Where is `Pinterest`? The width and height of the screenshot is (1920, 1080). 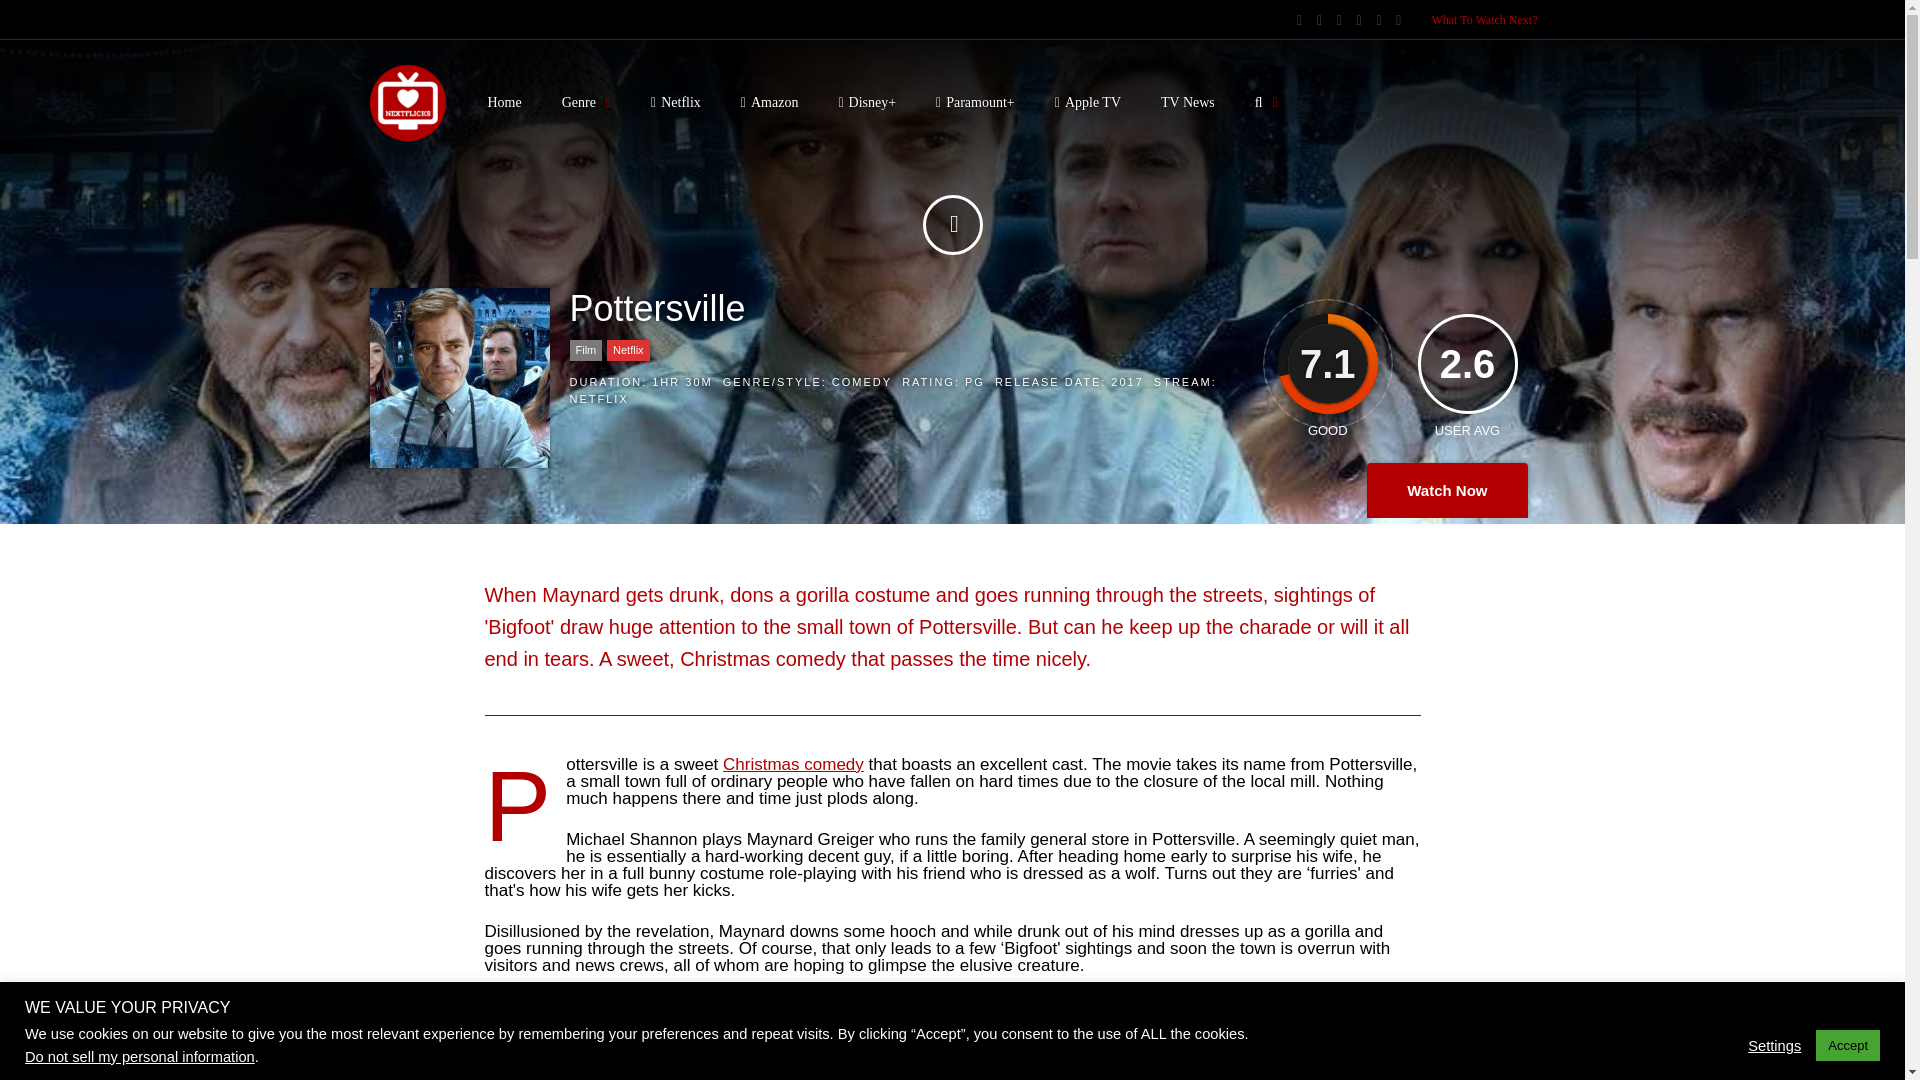
Pinterest is located at coordinates (1378, 20).